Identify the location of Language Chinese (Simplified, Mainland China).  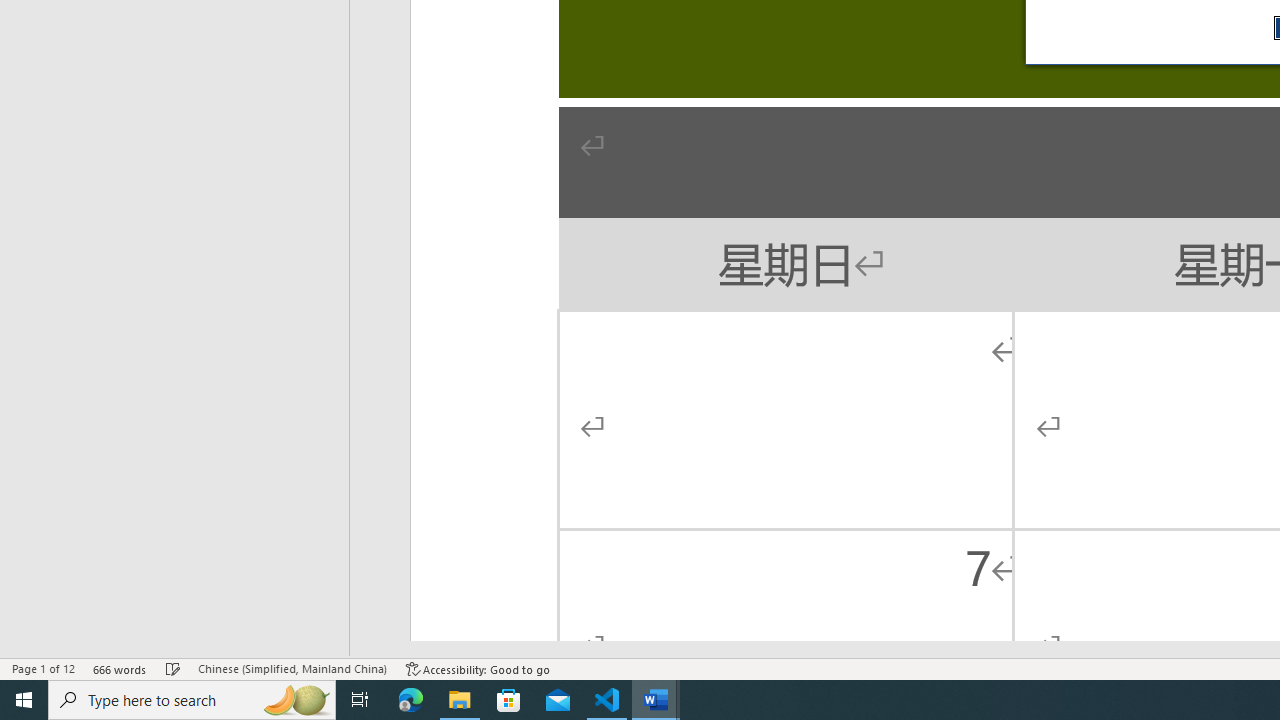
(292, 668).